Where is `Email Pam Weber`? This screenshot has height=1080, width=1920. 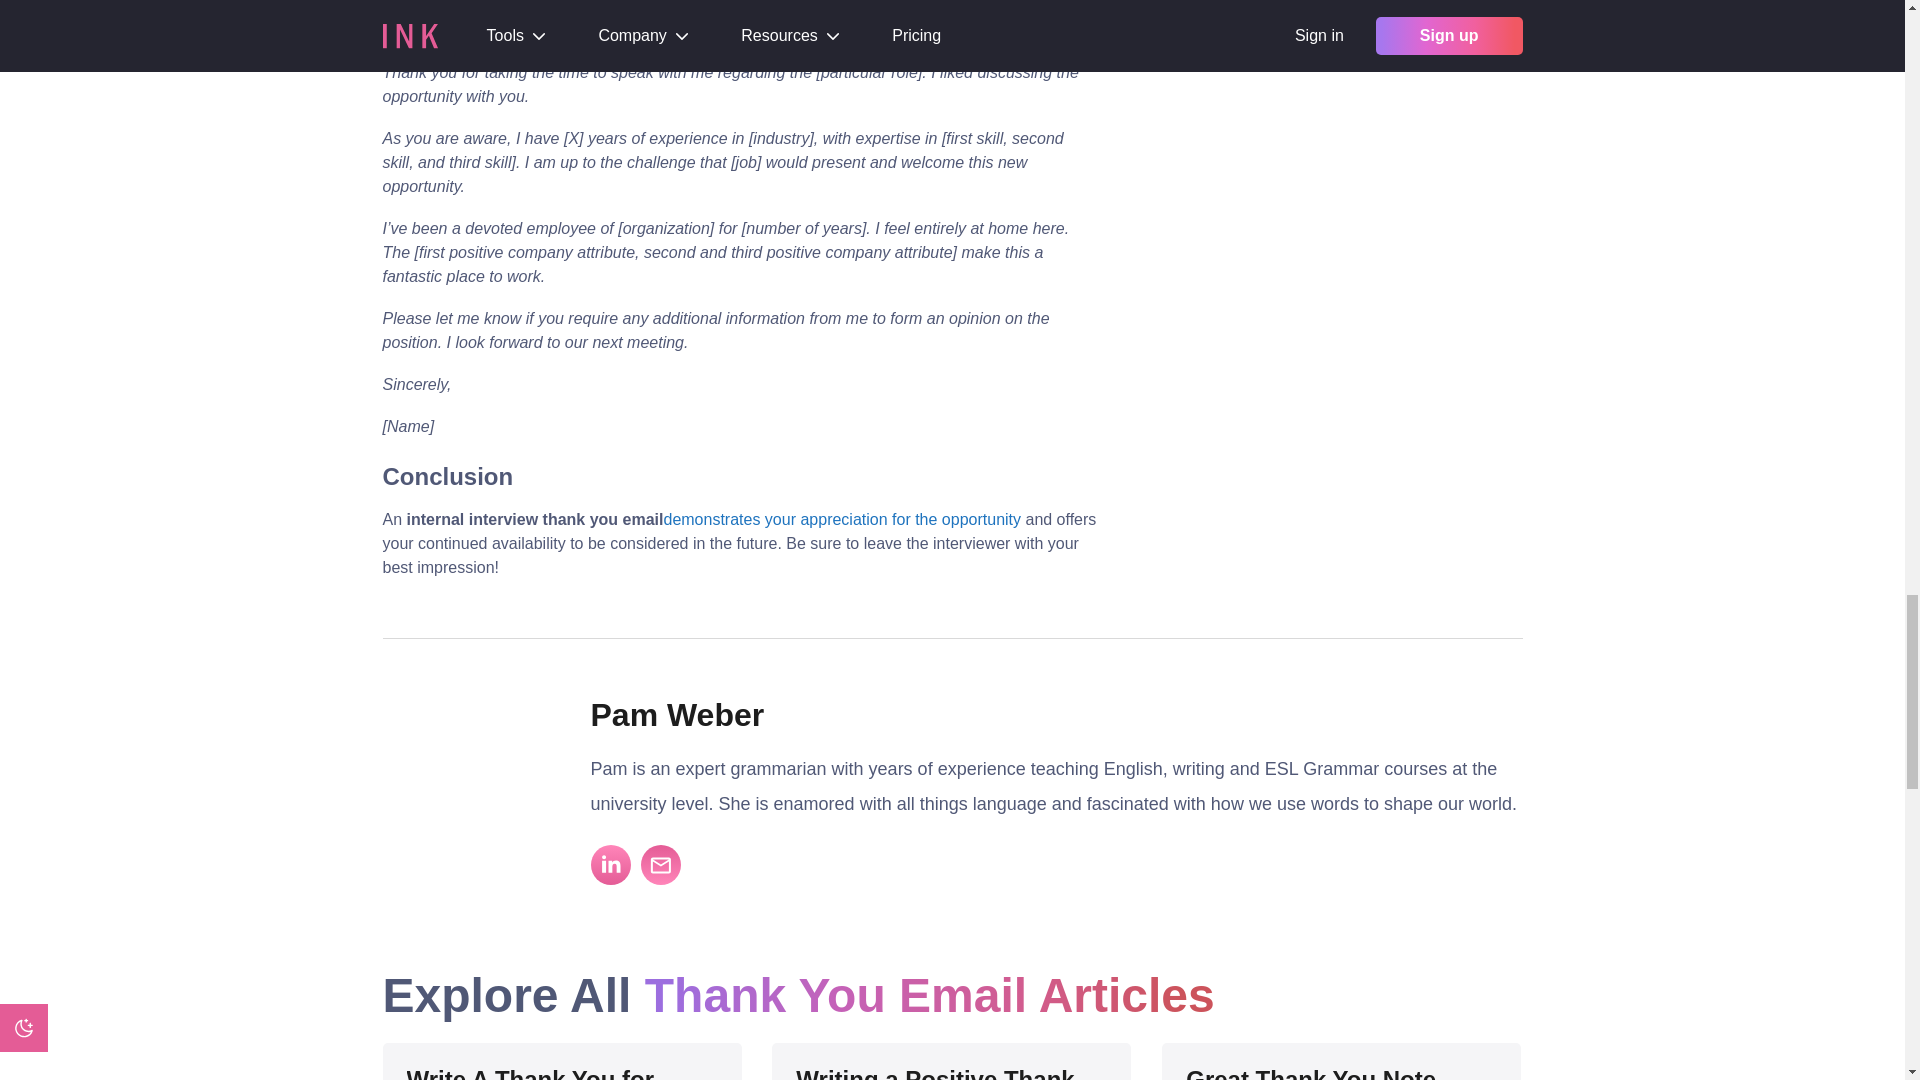
Email Pam Weber is located at coordinates (659, 864).